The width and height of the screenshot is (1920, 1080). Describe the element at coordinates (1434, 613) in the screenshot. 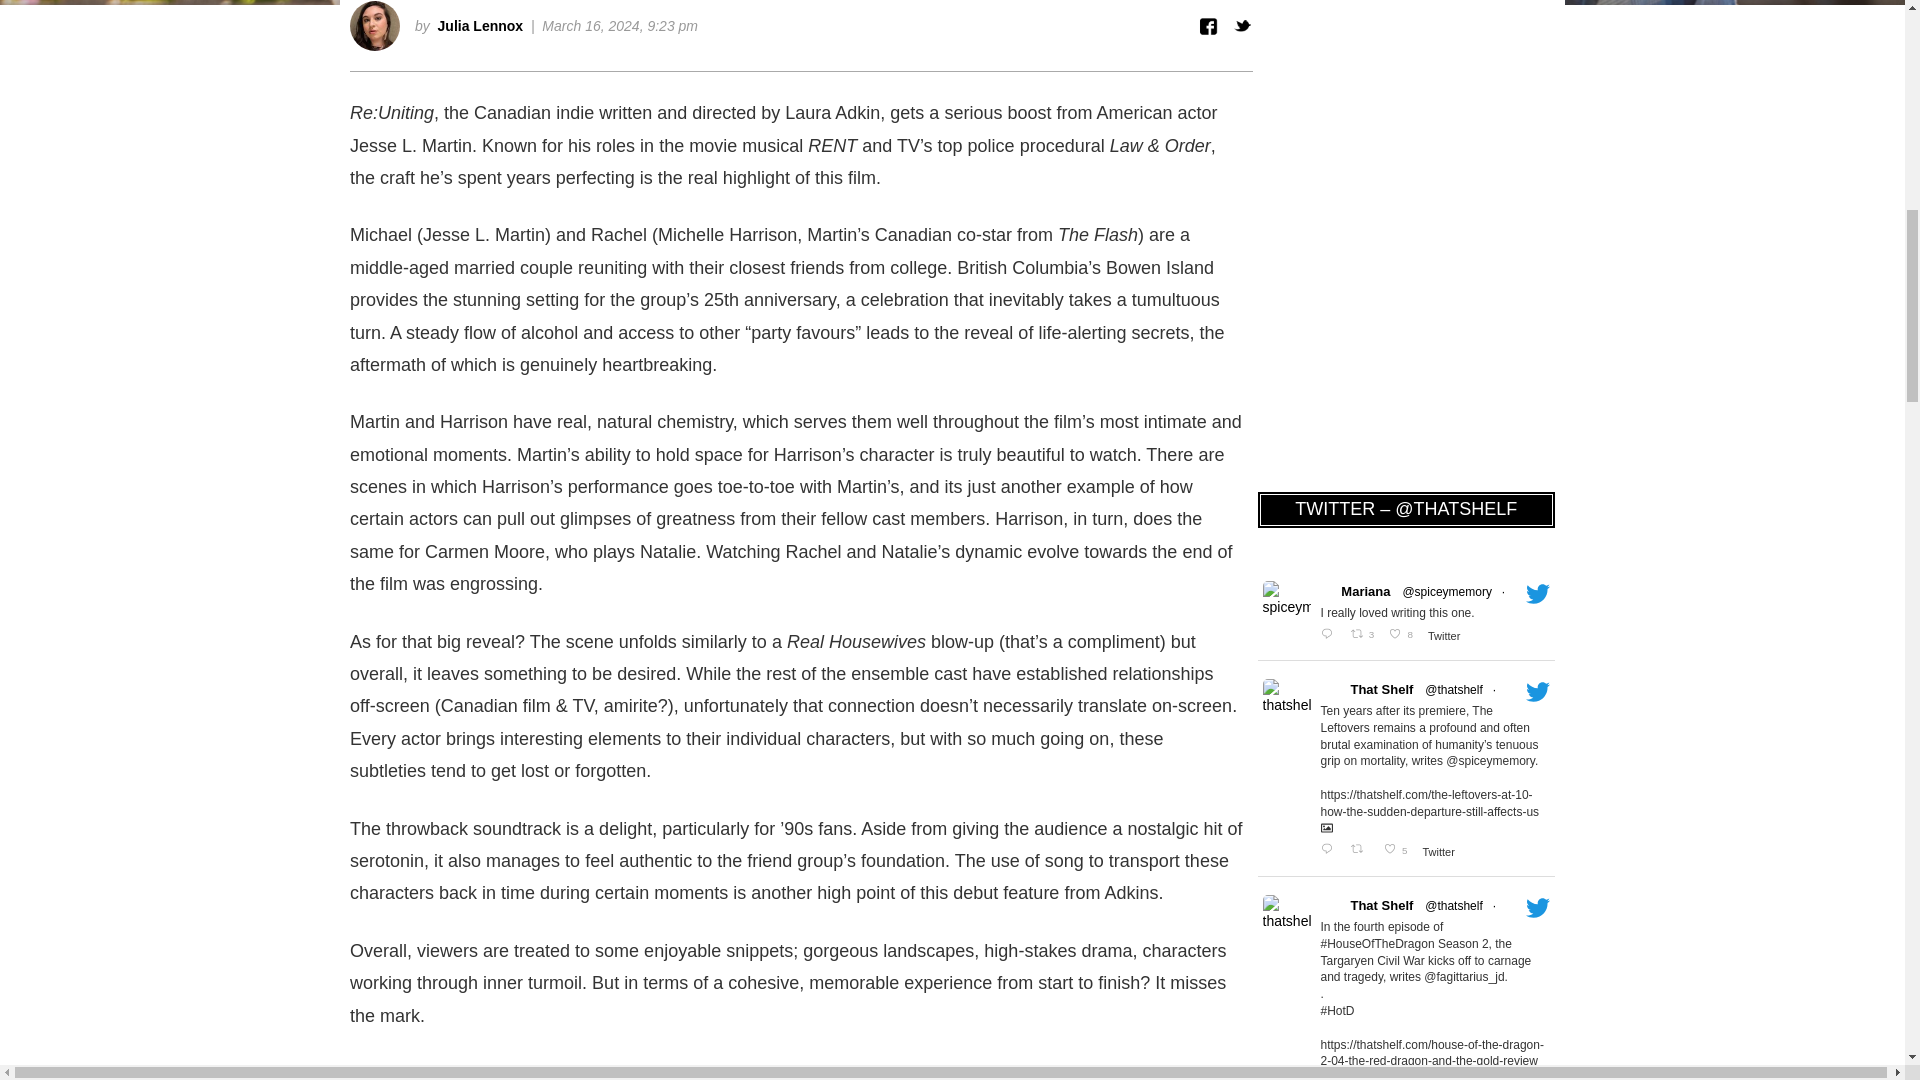

I see `I really loved writing this one.` at that location.